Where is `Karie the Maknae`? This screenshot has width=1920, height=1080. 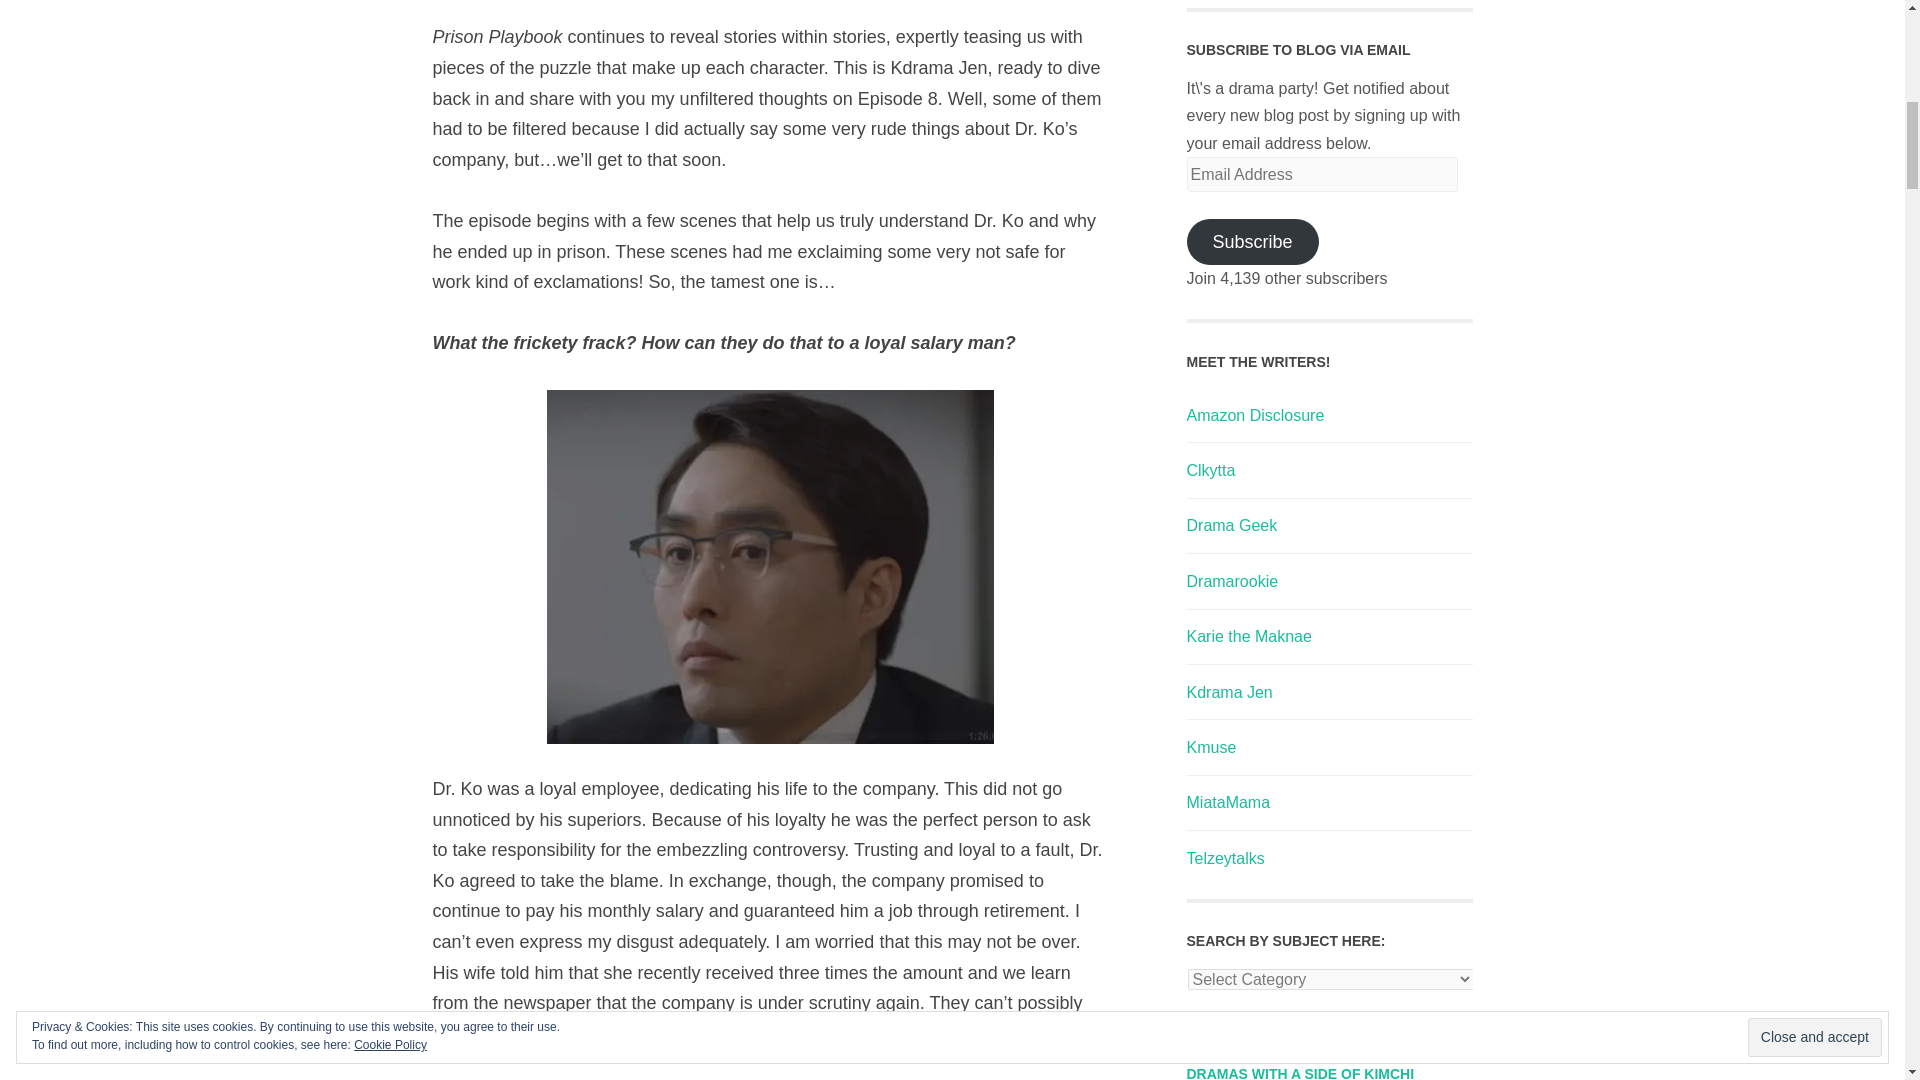
Karie the Maknae is located at coordinates (1248, 636).